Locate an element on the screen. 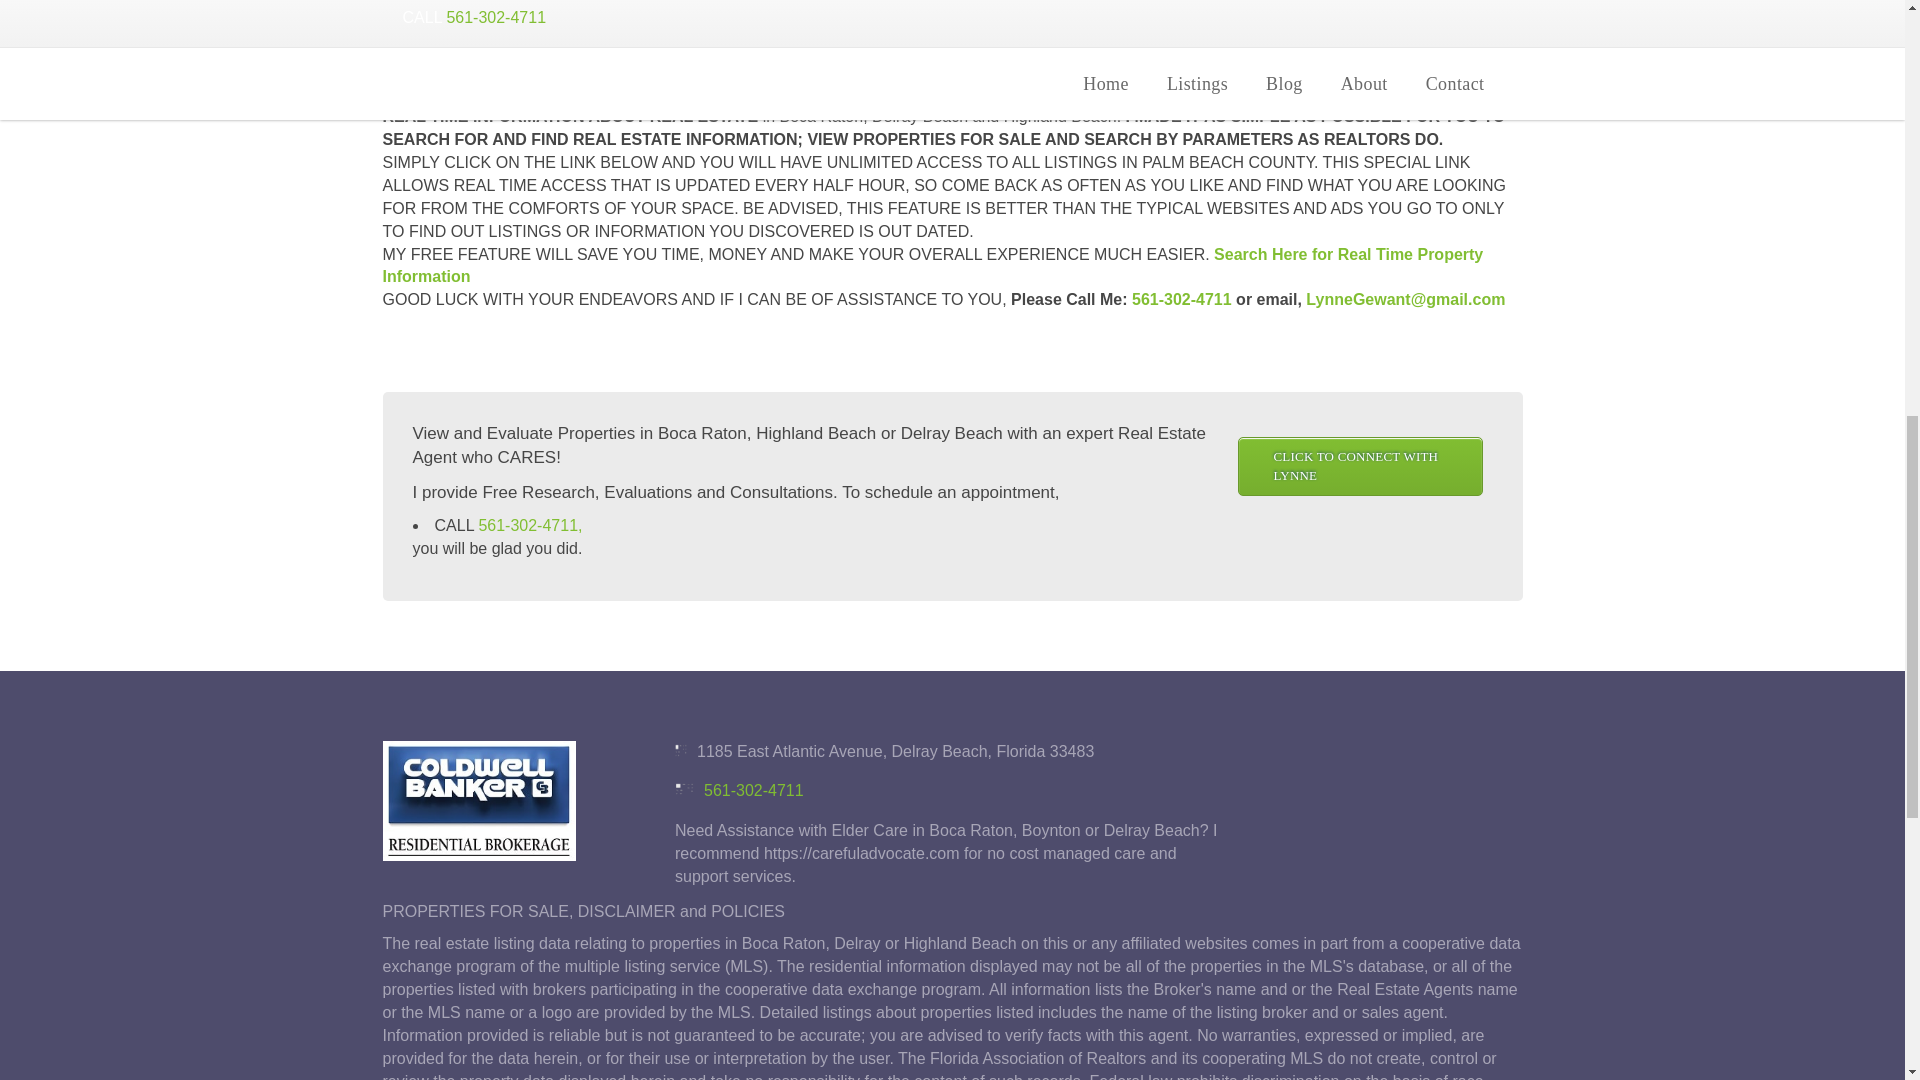  561-302-4711 is located at coordinates (754, 790).